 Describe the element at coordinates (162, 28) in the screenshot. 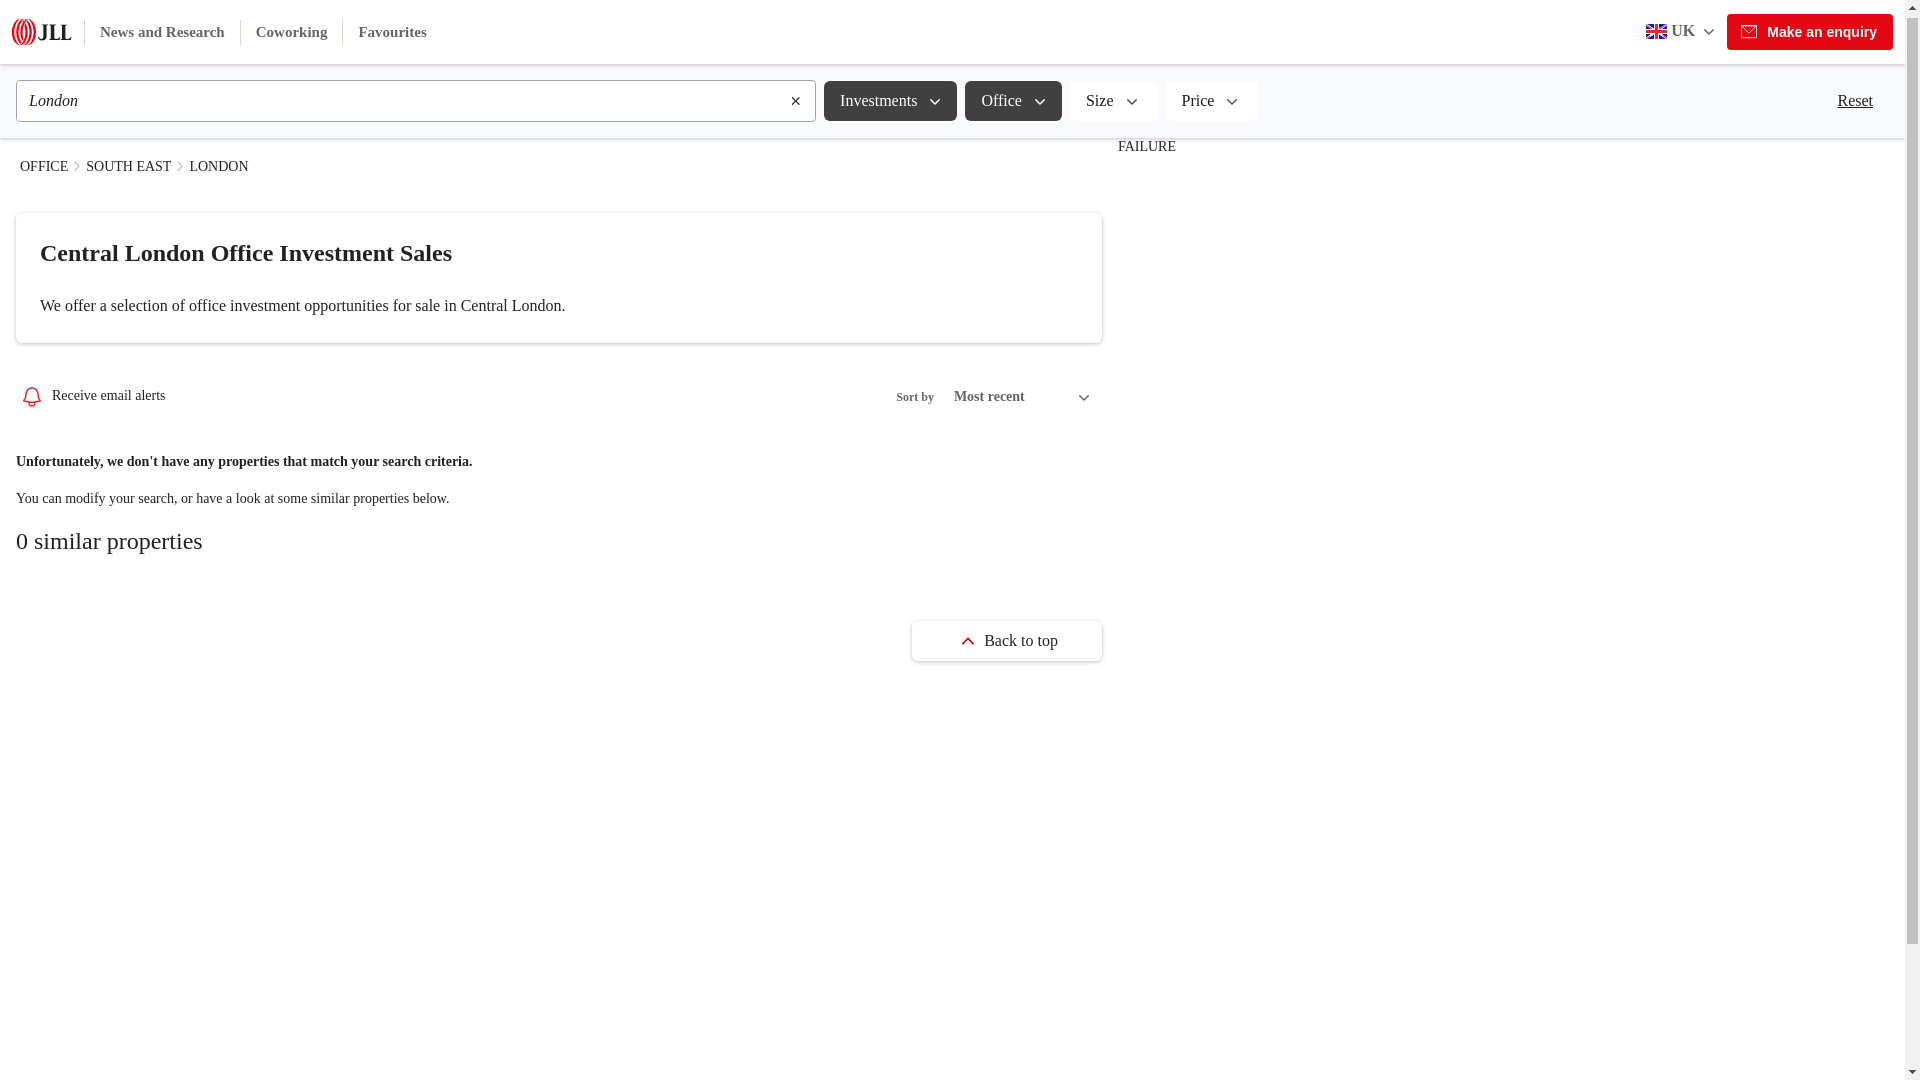

I see `News and Research` at that location.